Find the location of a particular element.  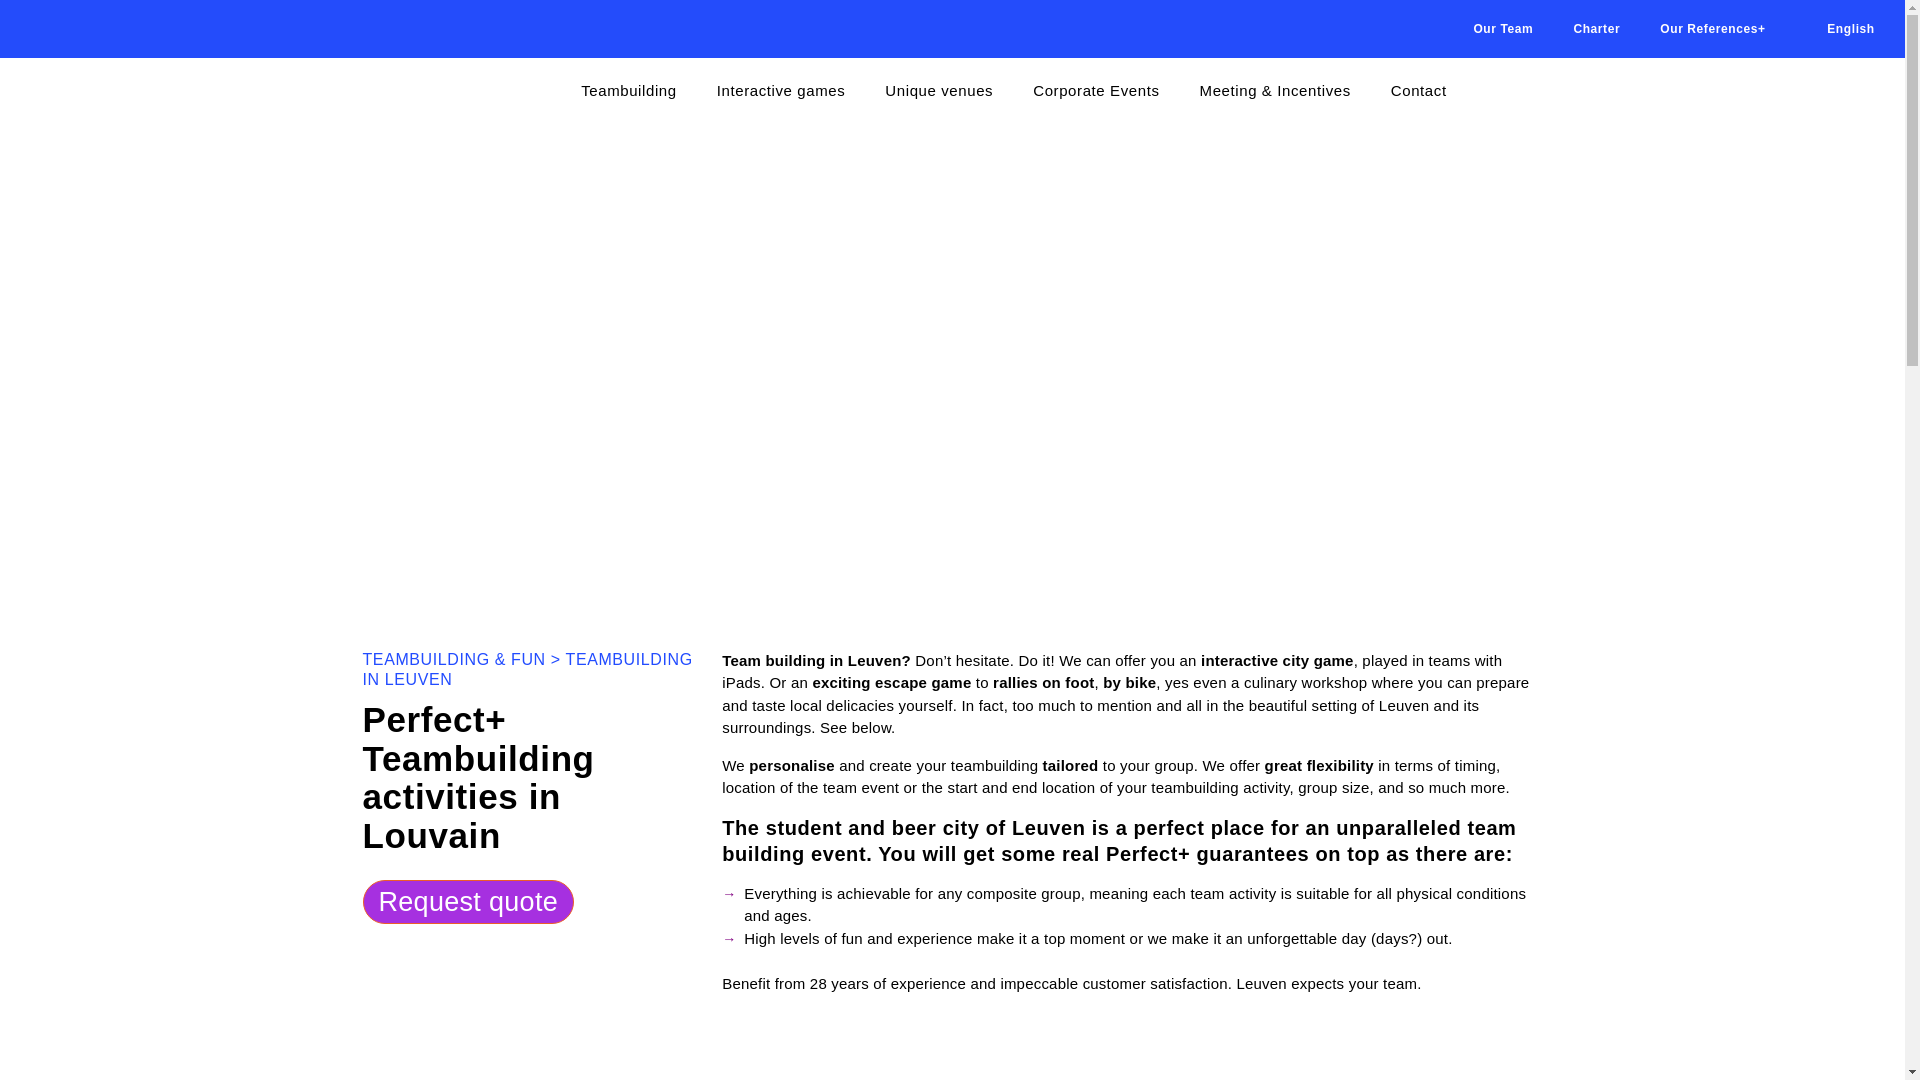

English is located at coordinates (1840, 28).